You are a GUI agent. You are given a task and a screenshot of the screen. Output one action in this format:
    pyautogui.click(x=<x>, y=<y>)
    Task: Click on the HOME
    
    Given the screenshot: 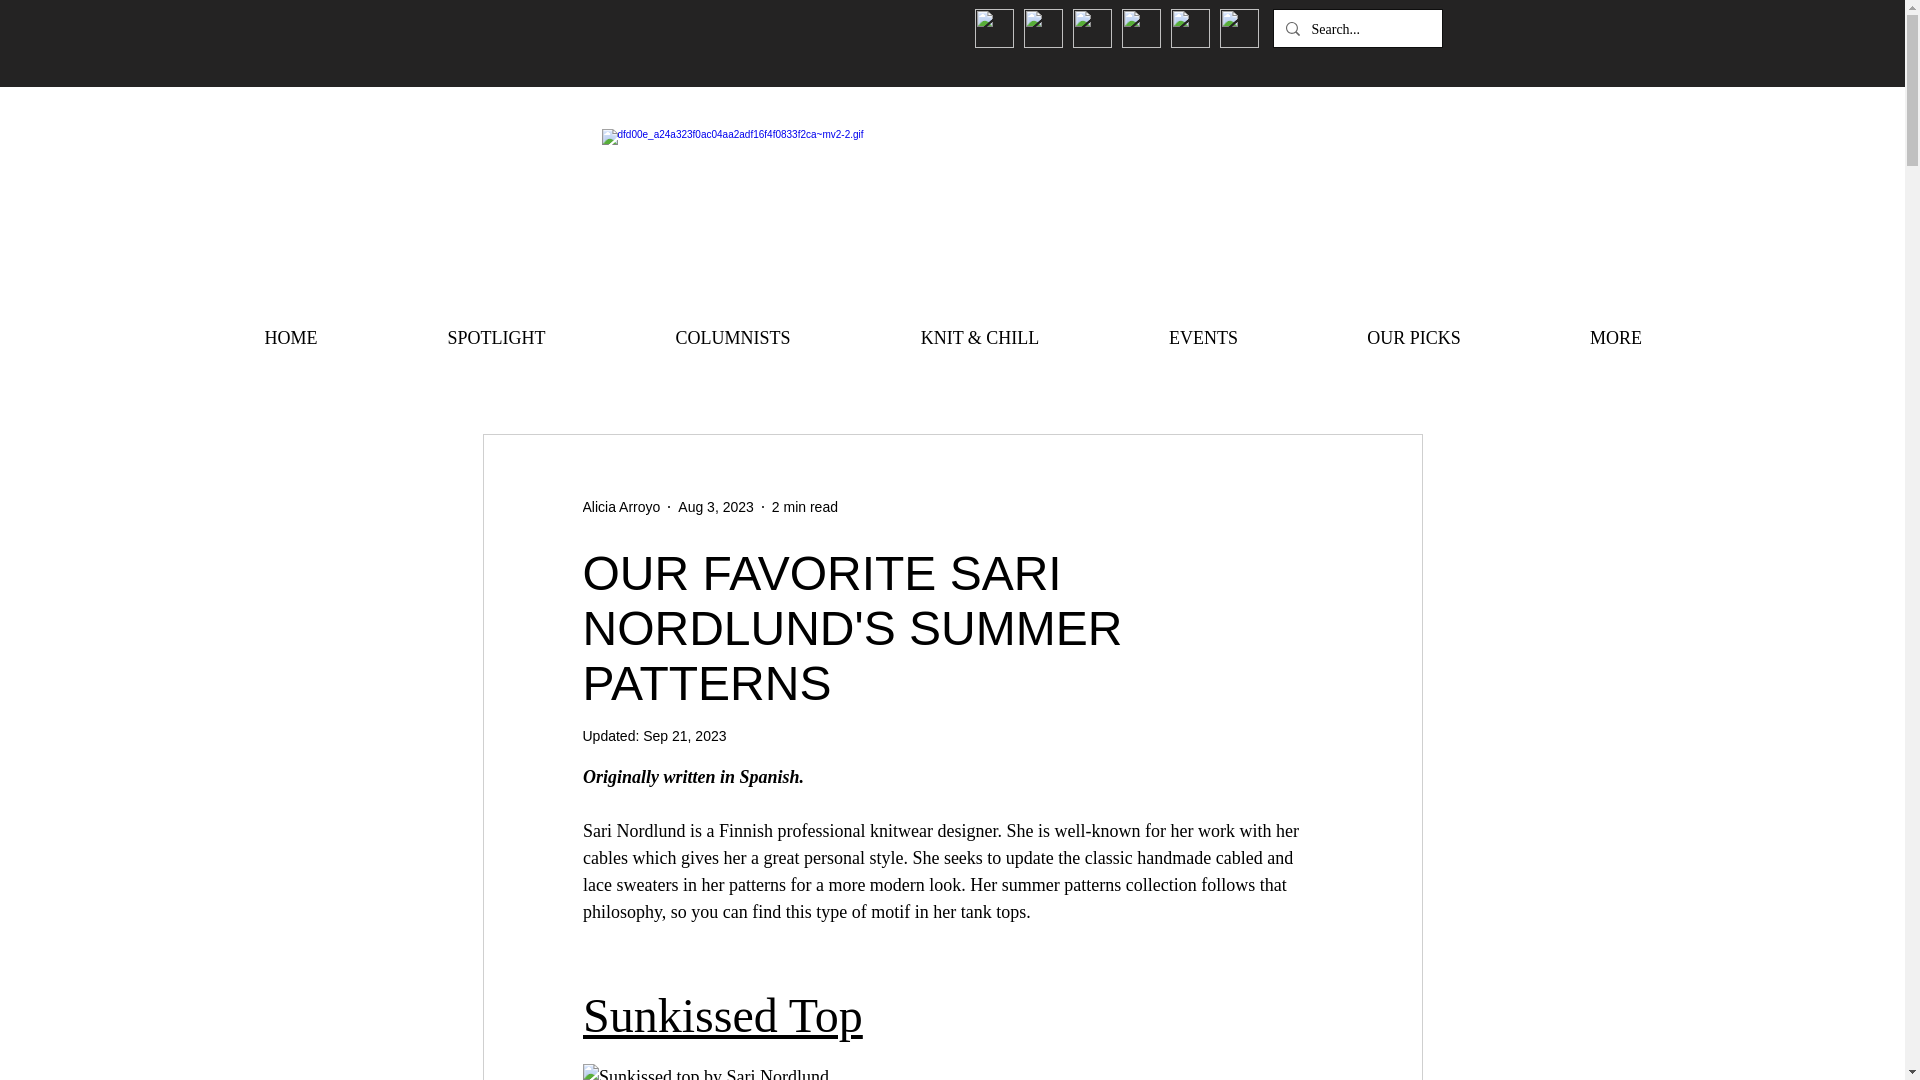 What is the action you would take?
    pyautogui.click(x=290, y=338)
    